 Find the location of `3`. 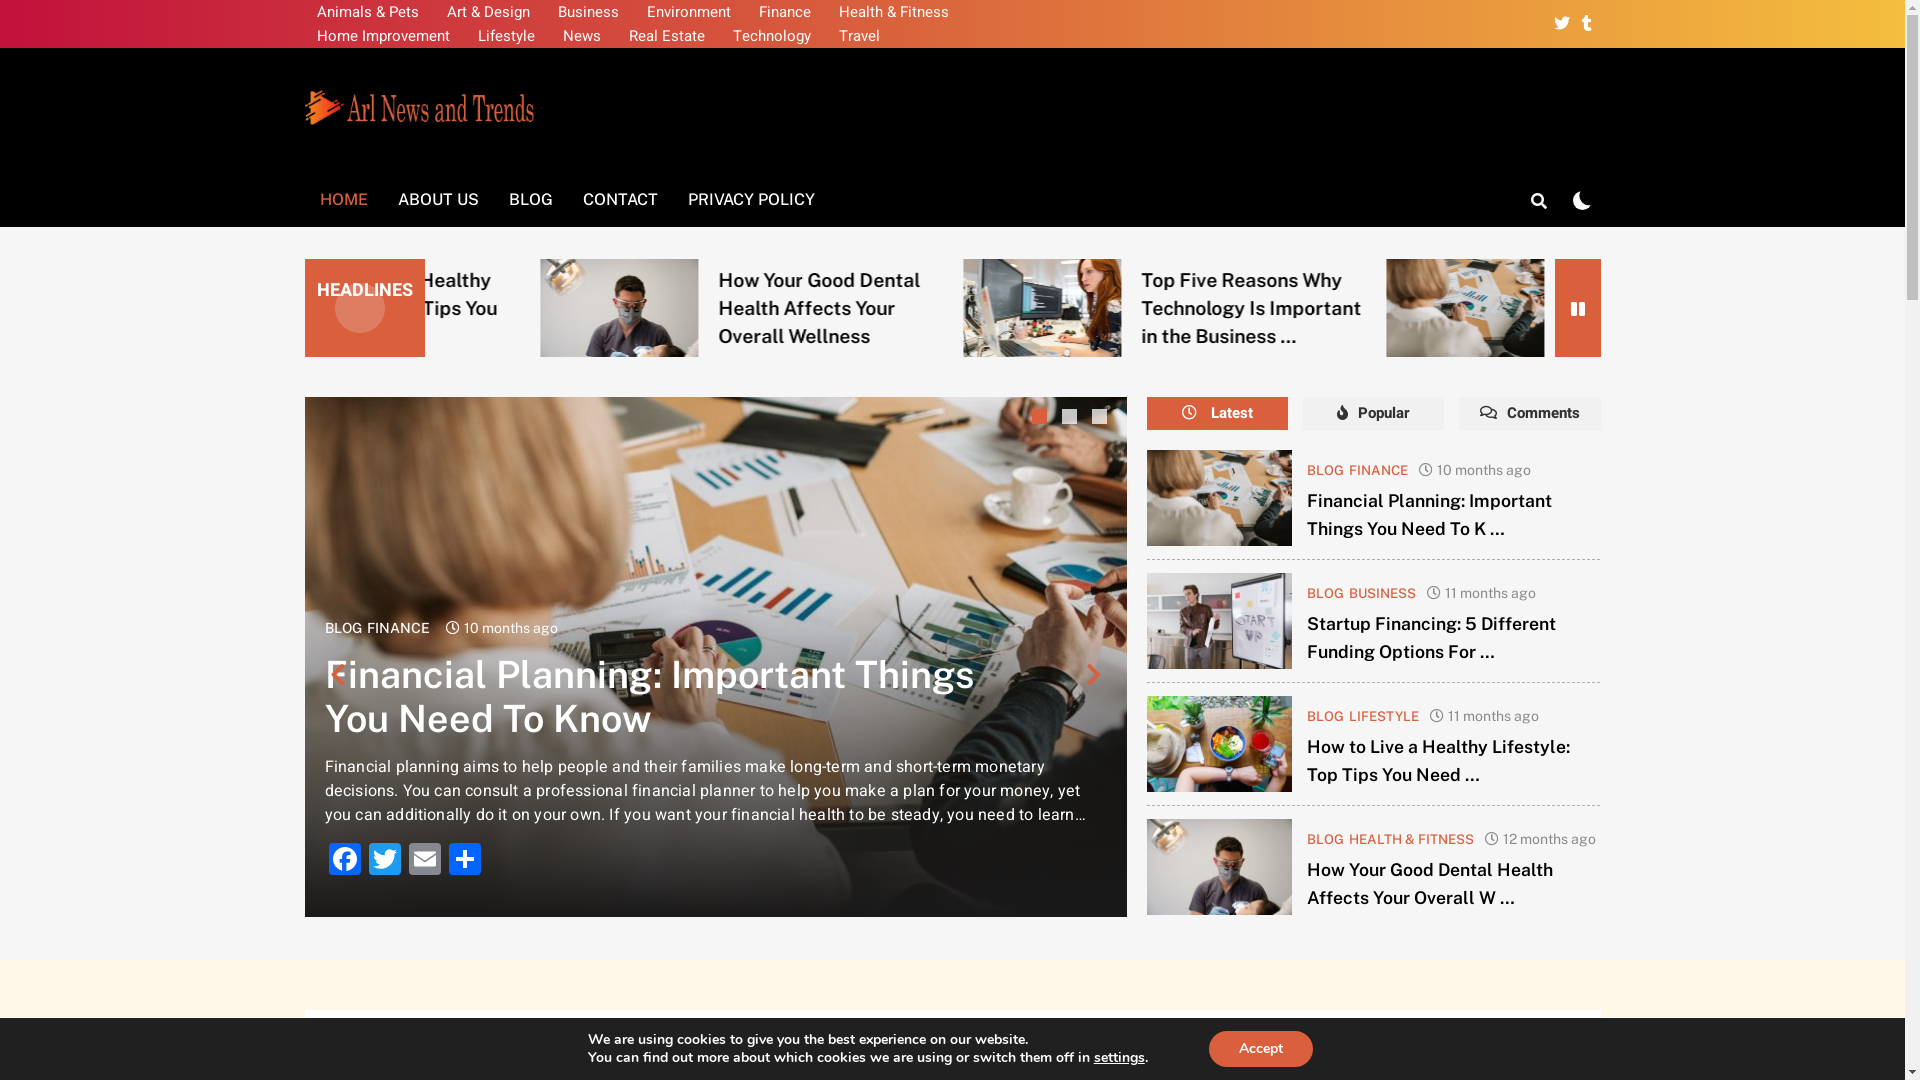

3 is located at coordinates (1102, 419).